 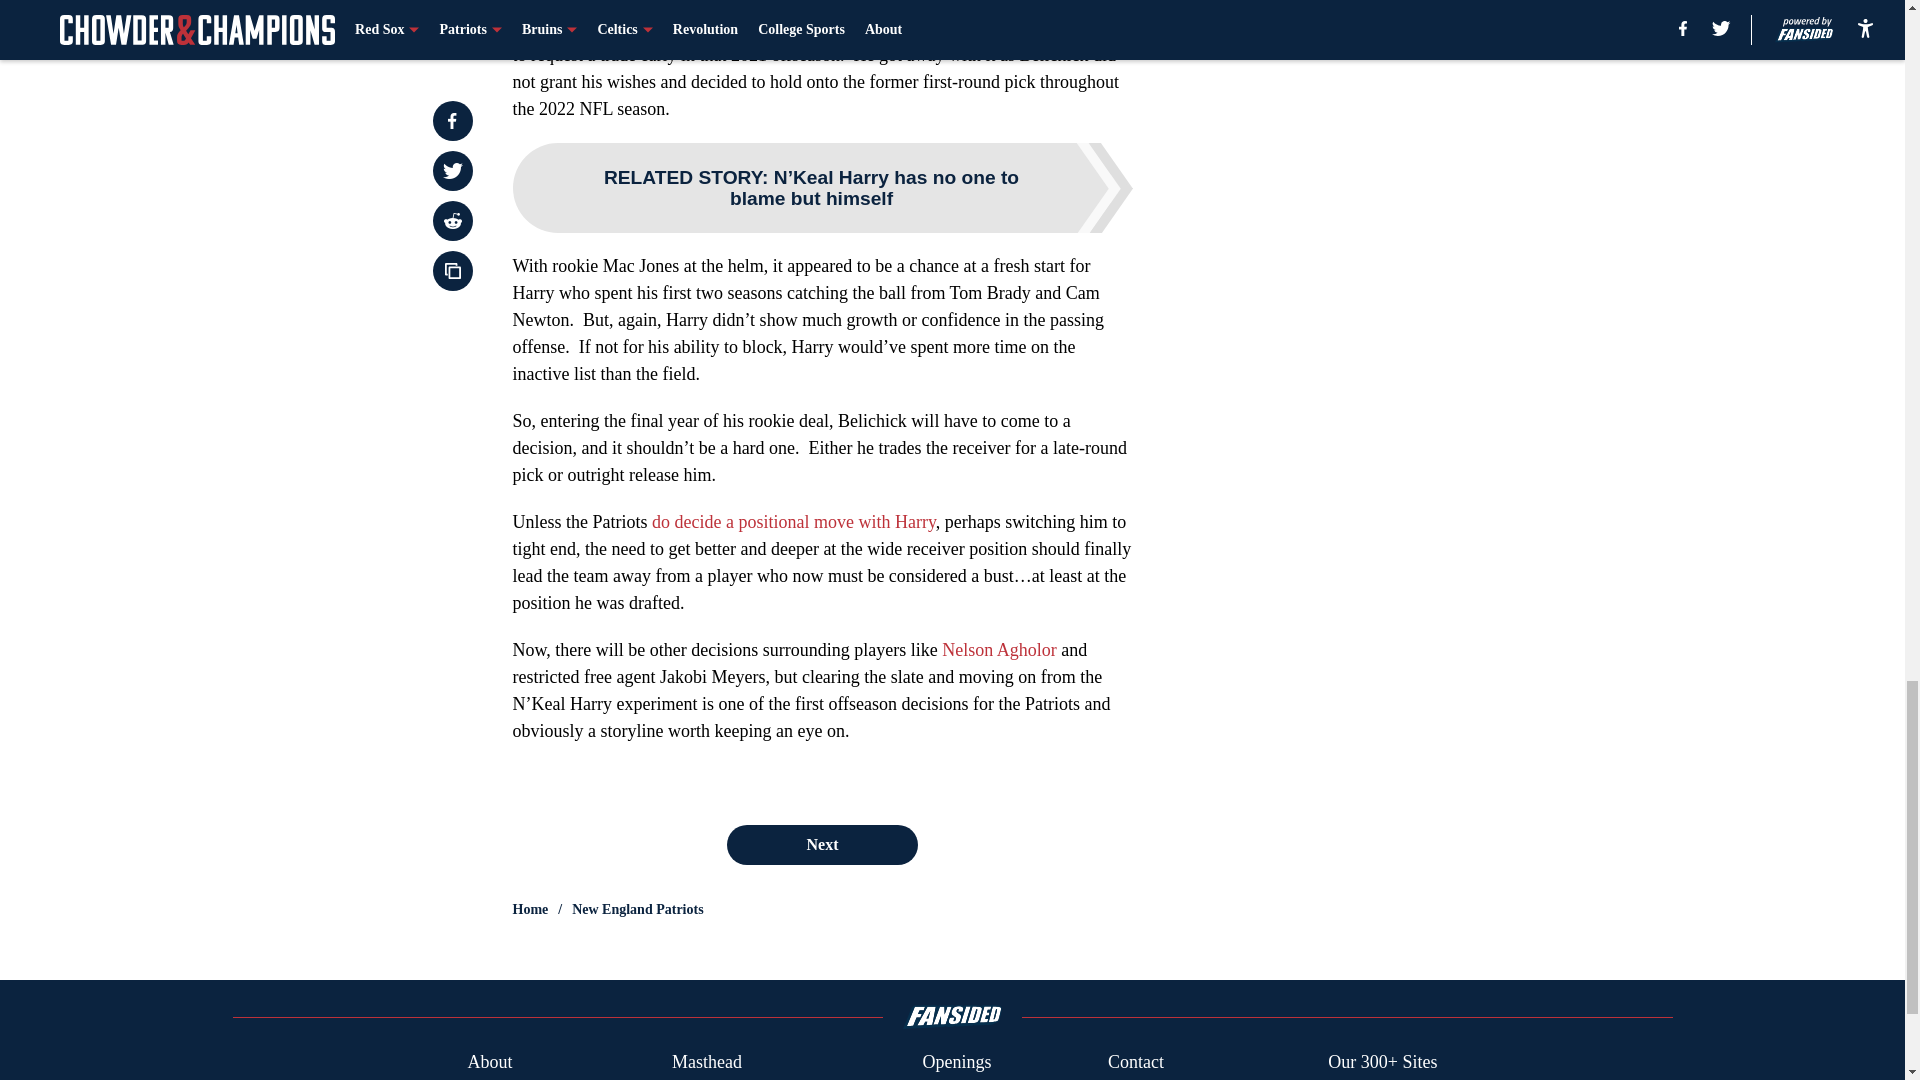 What do you see at coordinates (821, 845) in the screenshot?
I see `Next` at bounding box center [821, 845].